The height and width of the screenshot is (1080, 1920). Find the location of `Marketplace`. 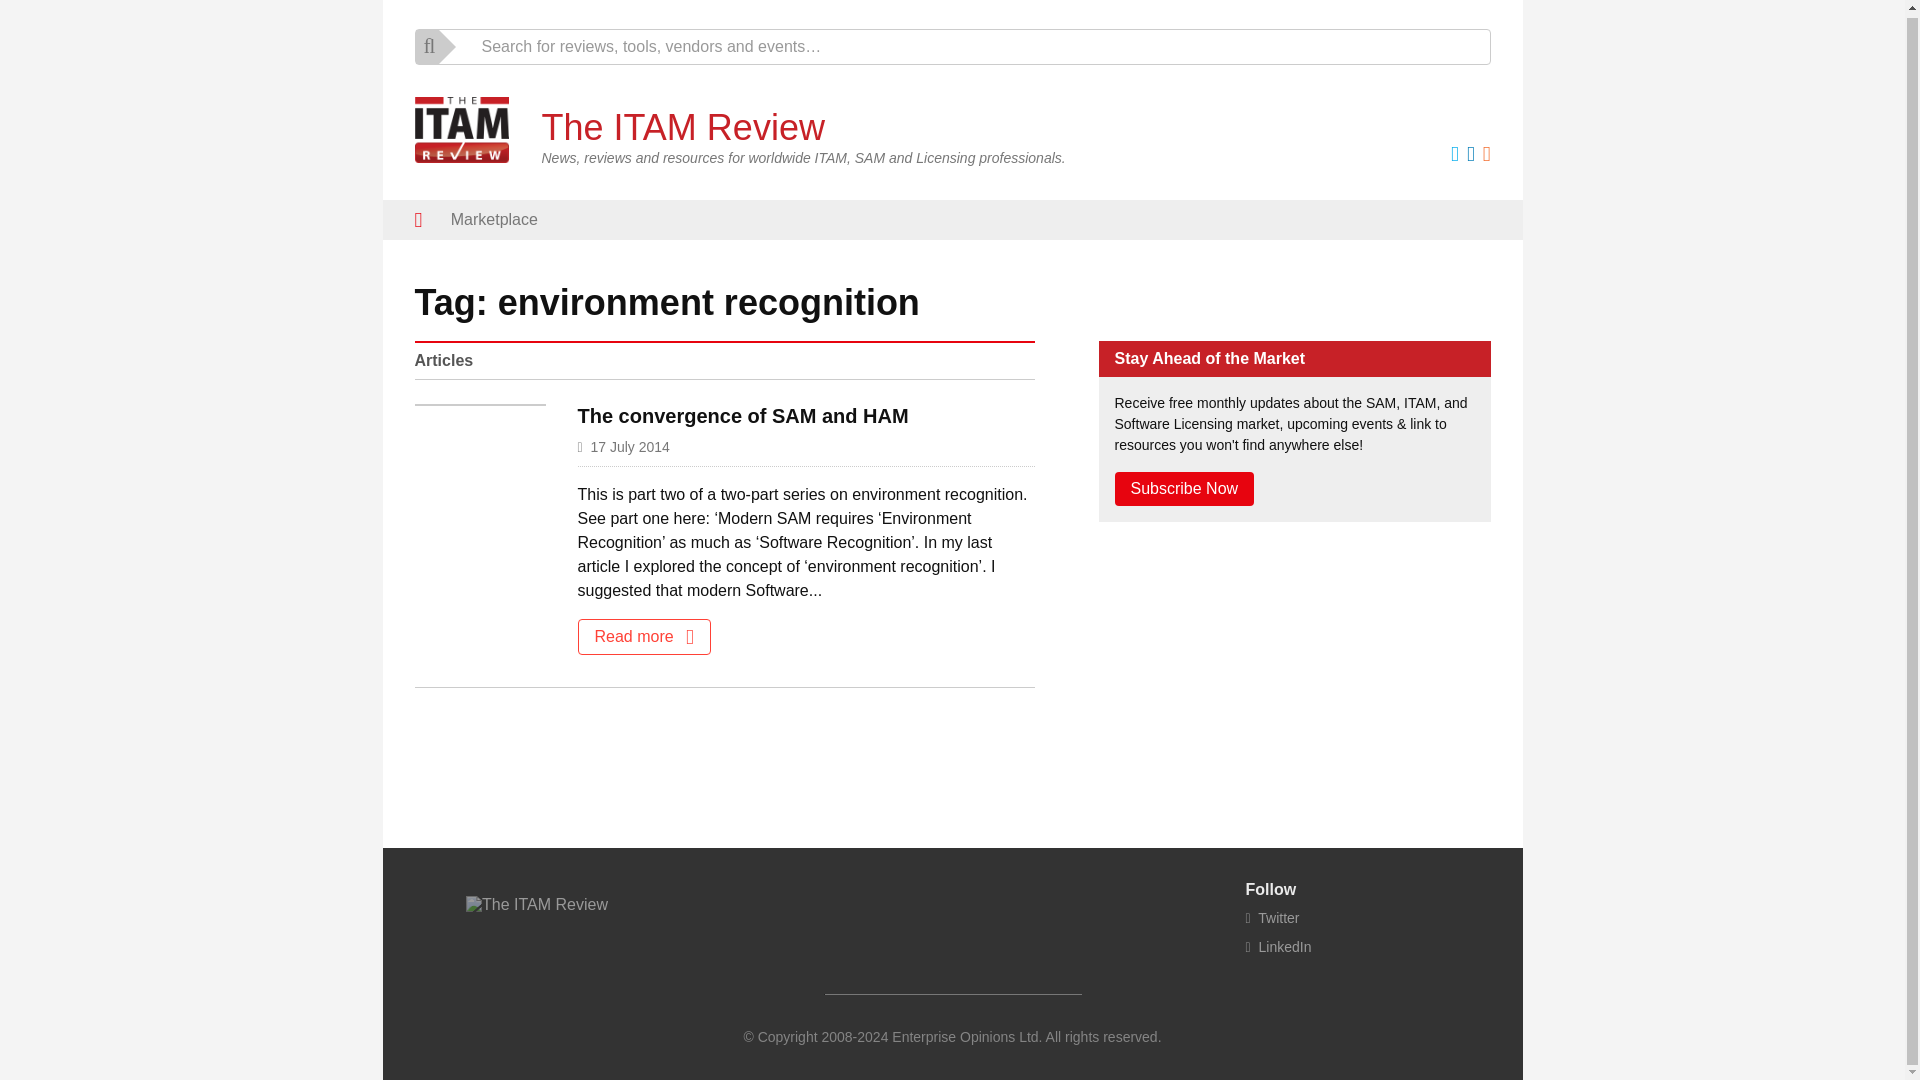

Marketplace is located at coordinates (494, 219).